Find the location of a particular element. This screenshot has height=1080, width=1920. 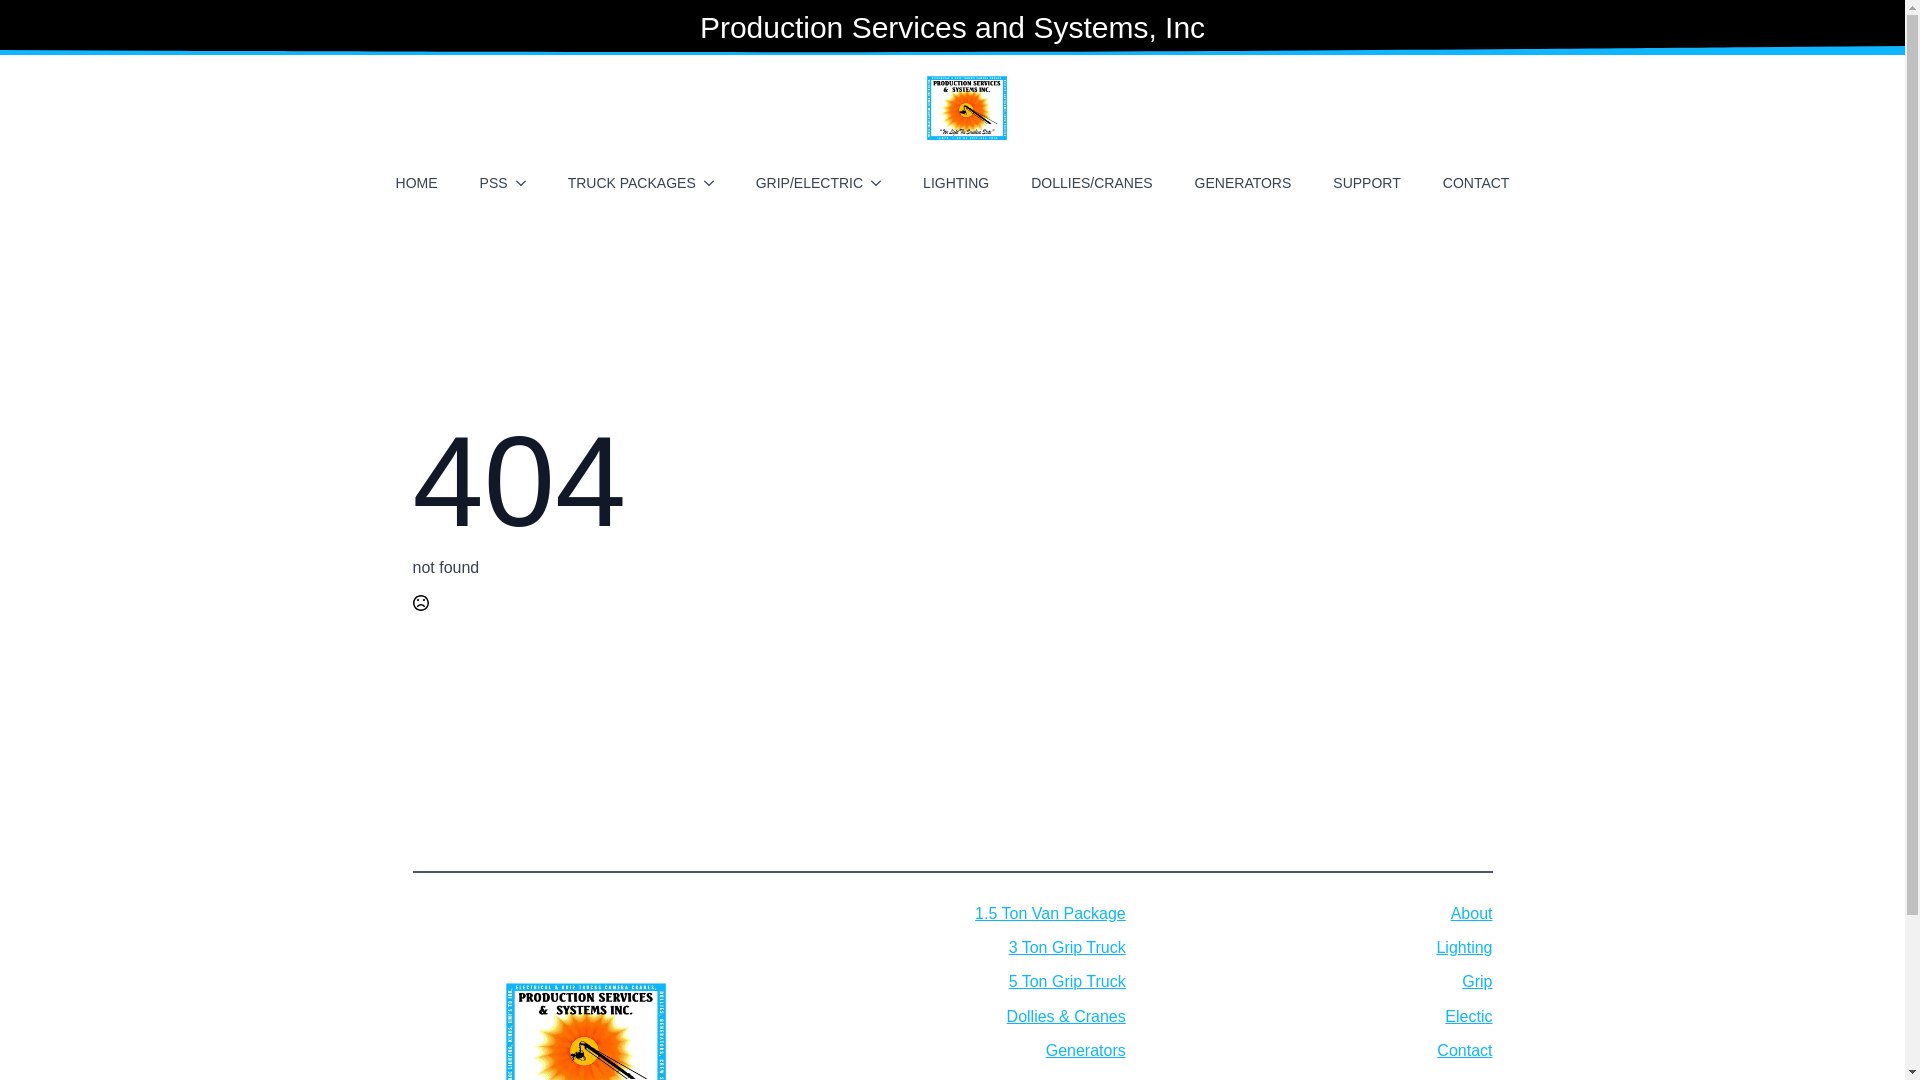

1.5 Ton Van Package is located at coordinates (1050, 913).